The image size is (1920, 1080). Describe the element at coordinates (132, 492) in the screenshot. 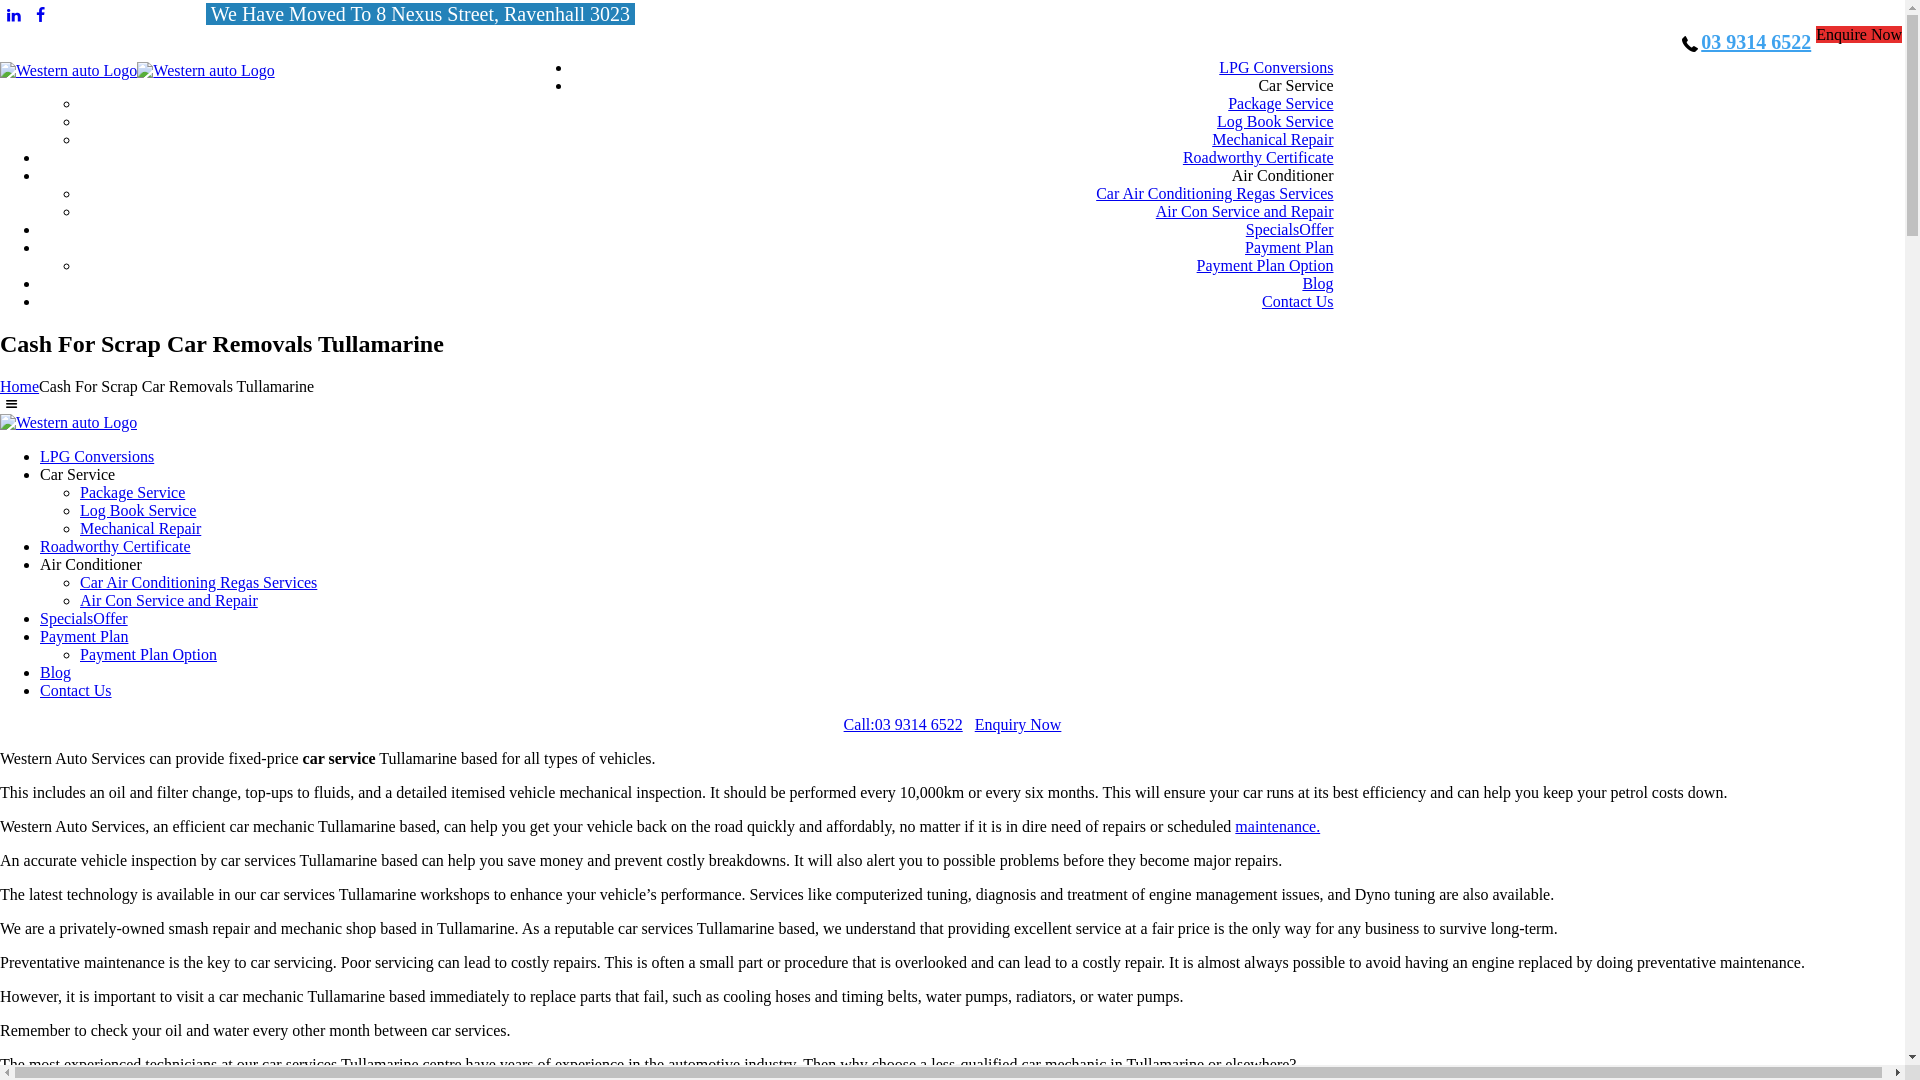

I see `Package Service` at that location.